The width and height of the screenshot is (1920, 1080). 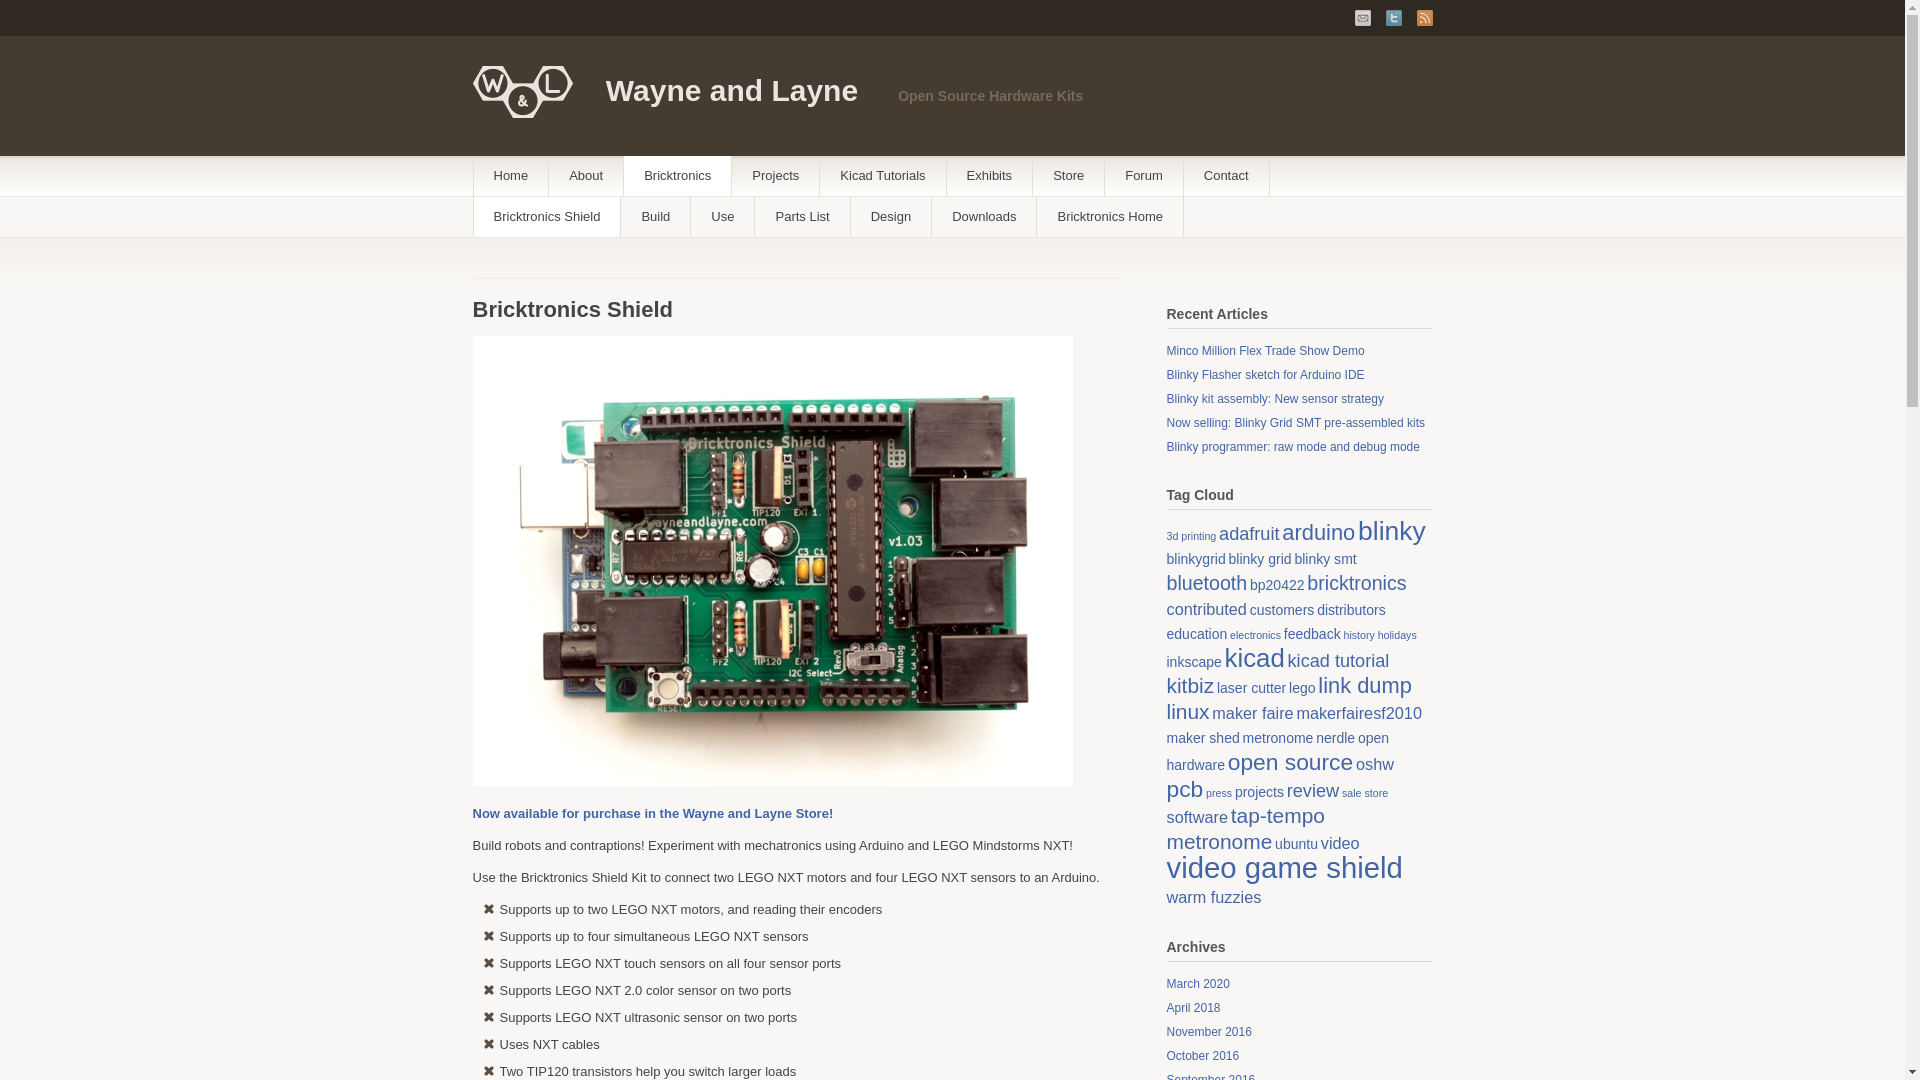 What do you see at coordinates (586, 175) in the screenshot?
I see `About` at bounding box center [586, 175].